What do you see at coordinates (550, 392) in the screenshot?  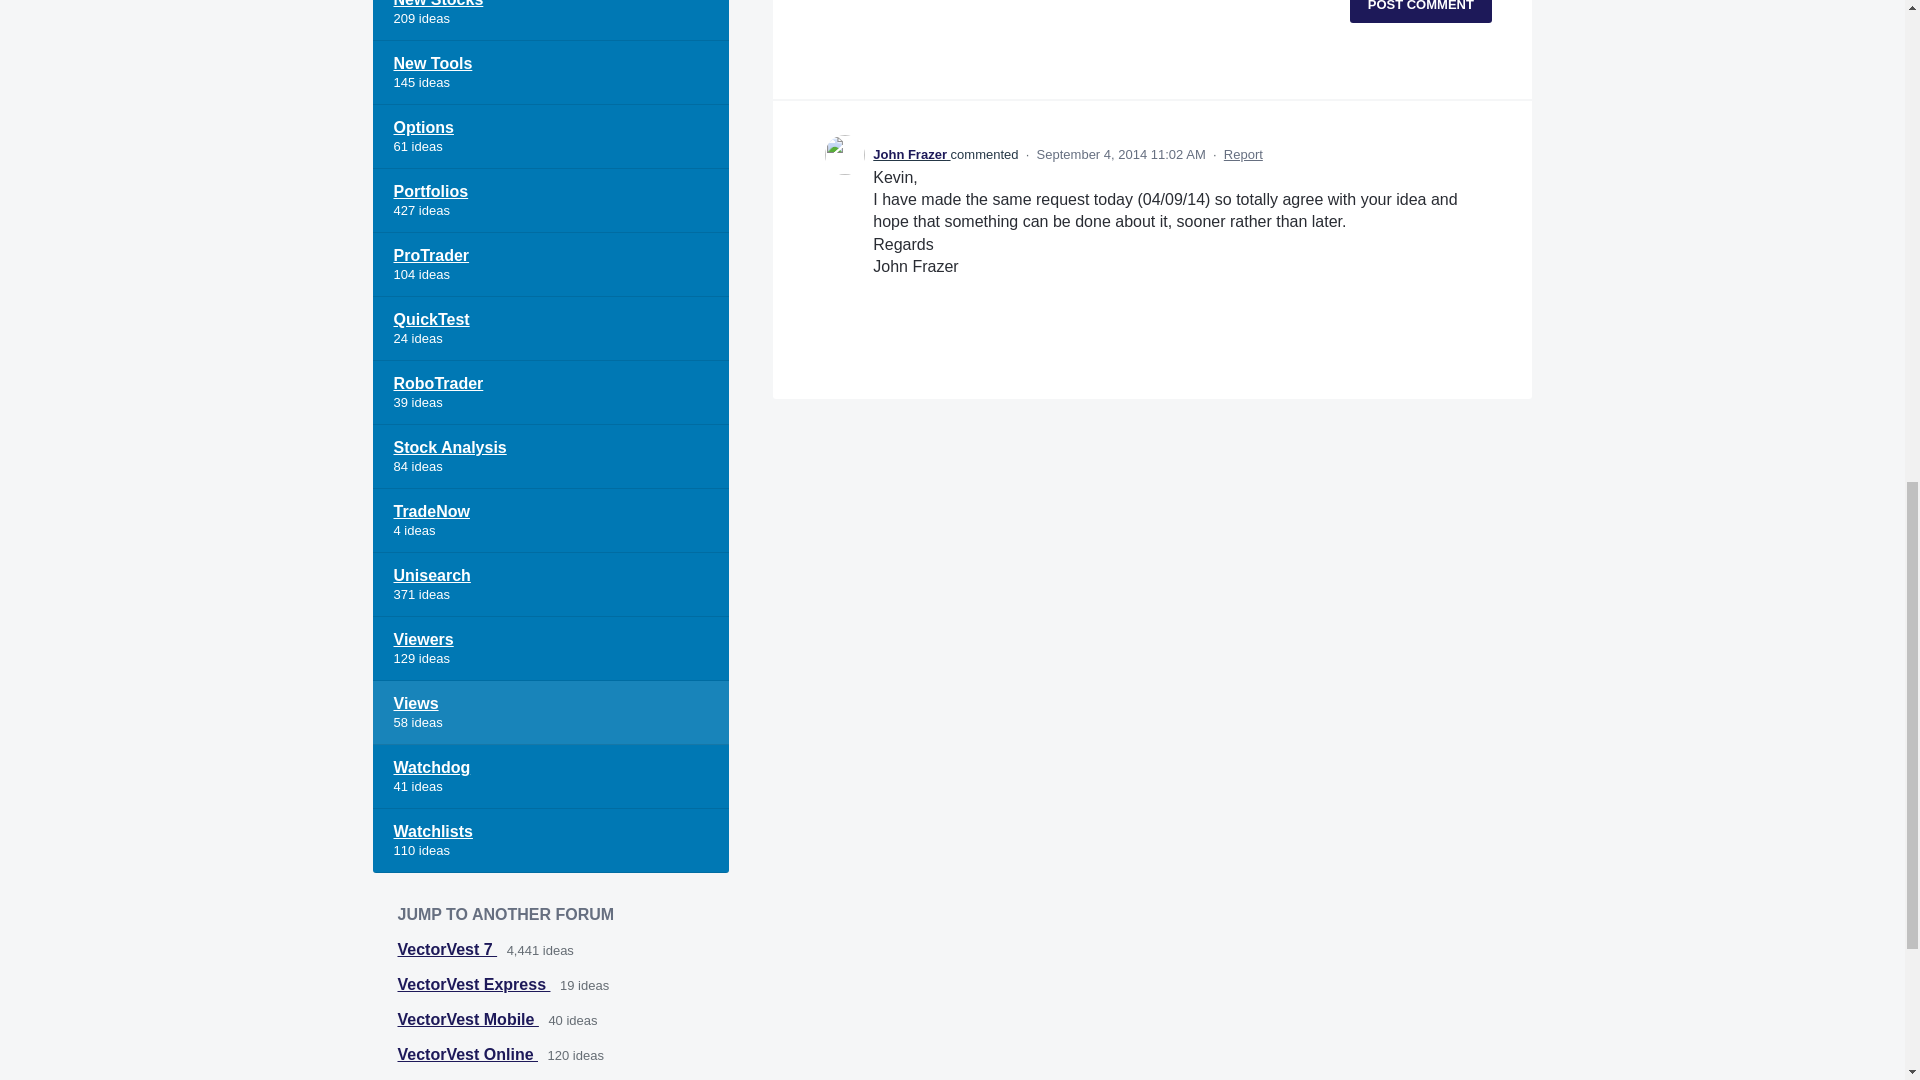 I see `RoboTrader` at bounding box center [550, 392].